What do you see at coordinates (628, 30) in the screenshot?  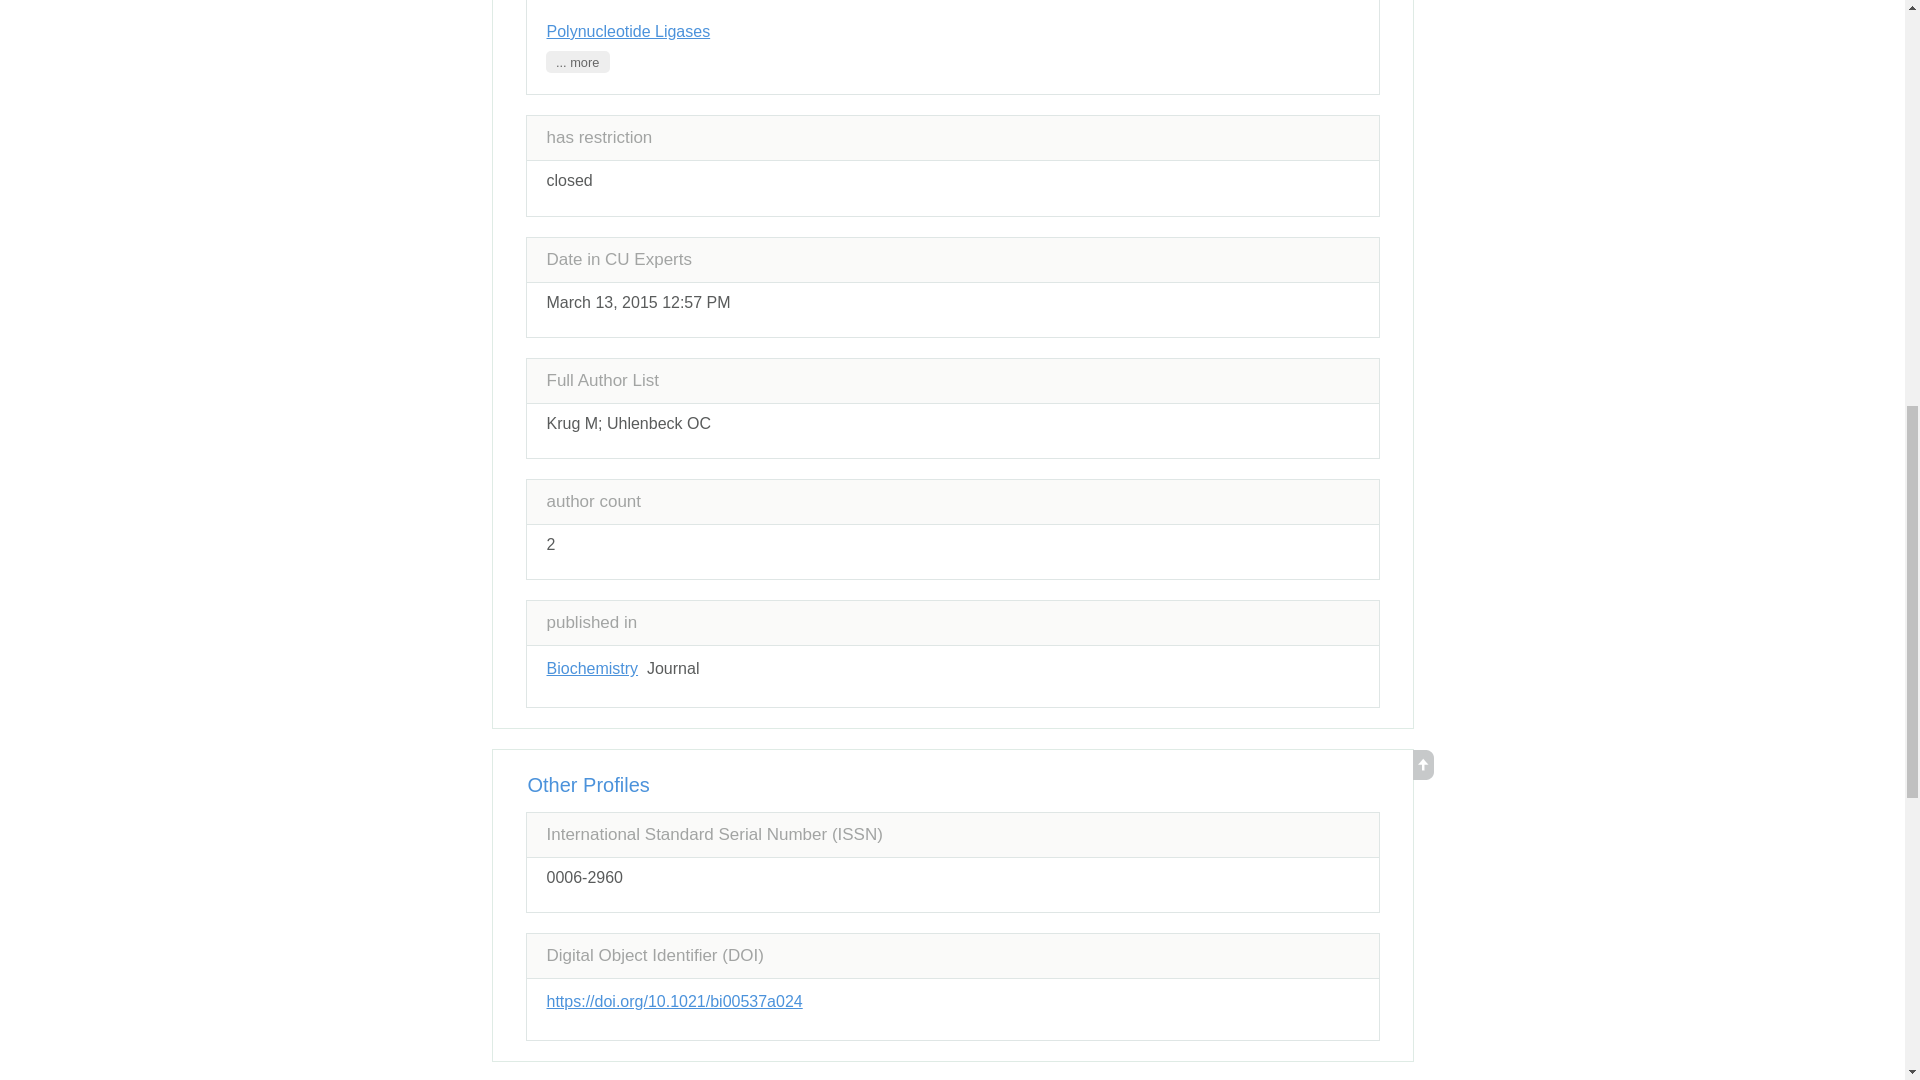 I see `Polynucleotide Ligases` at bounding box center [628, 30].